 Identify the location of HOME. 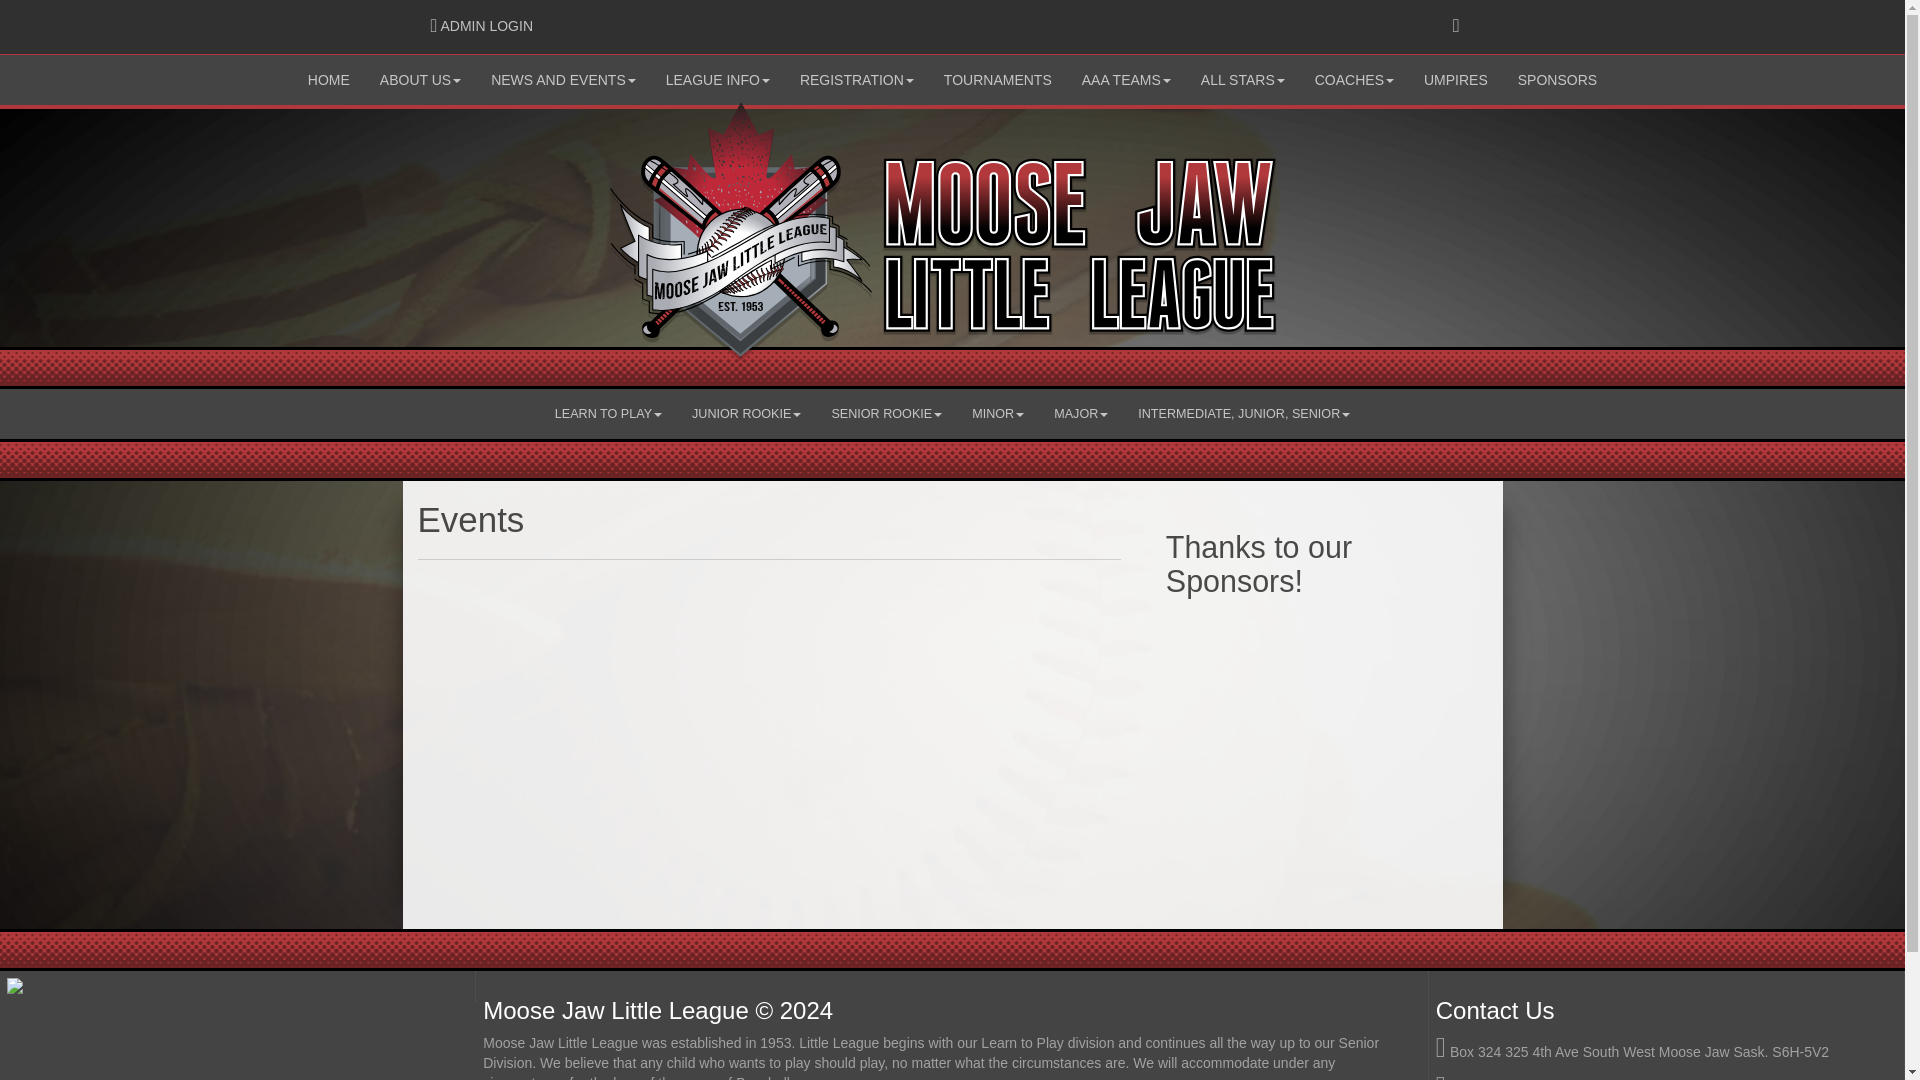
(1456, 26).